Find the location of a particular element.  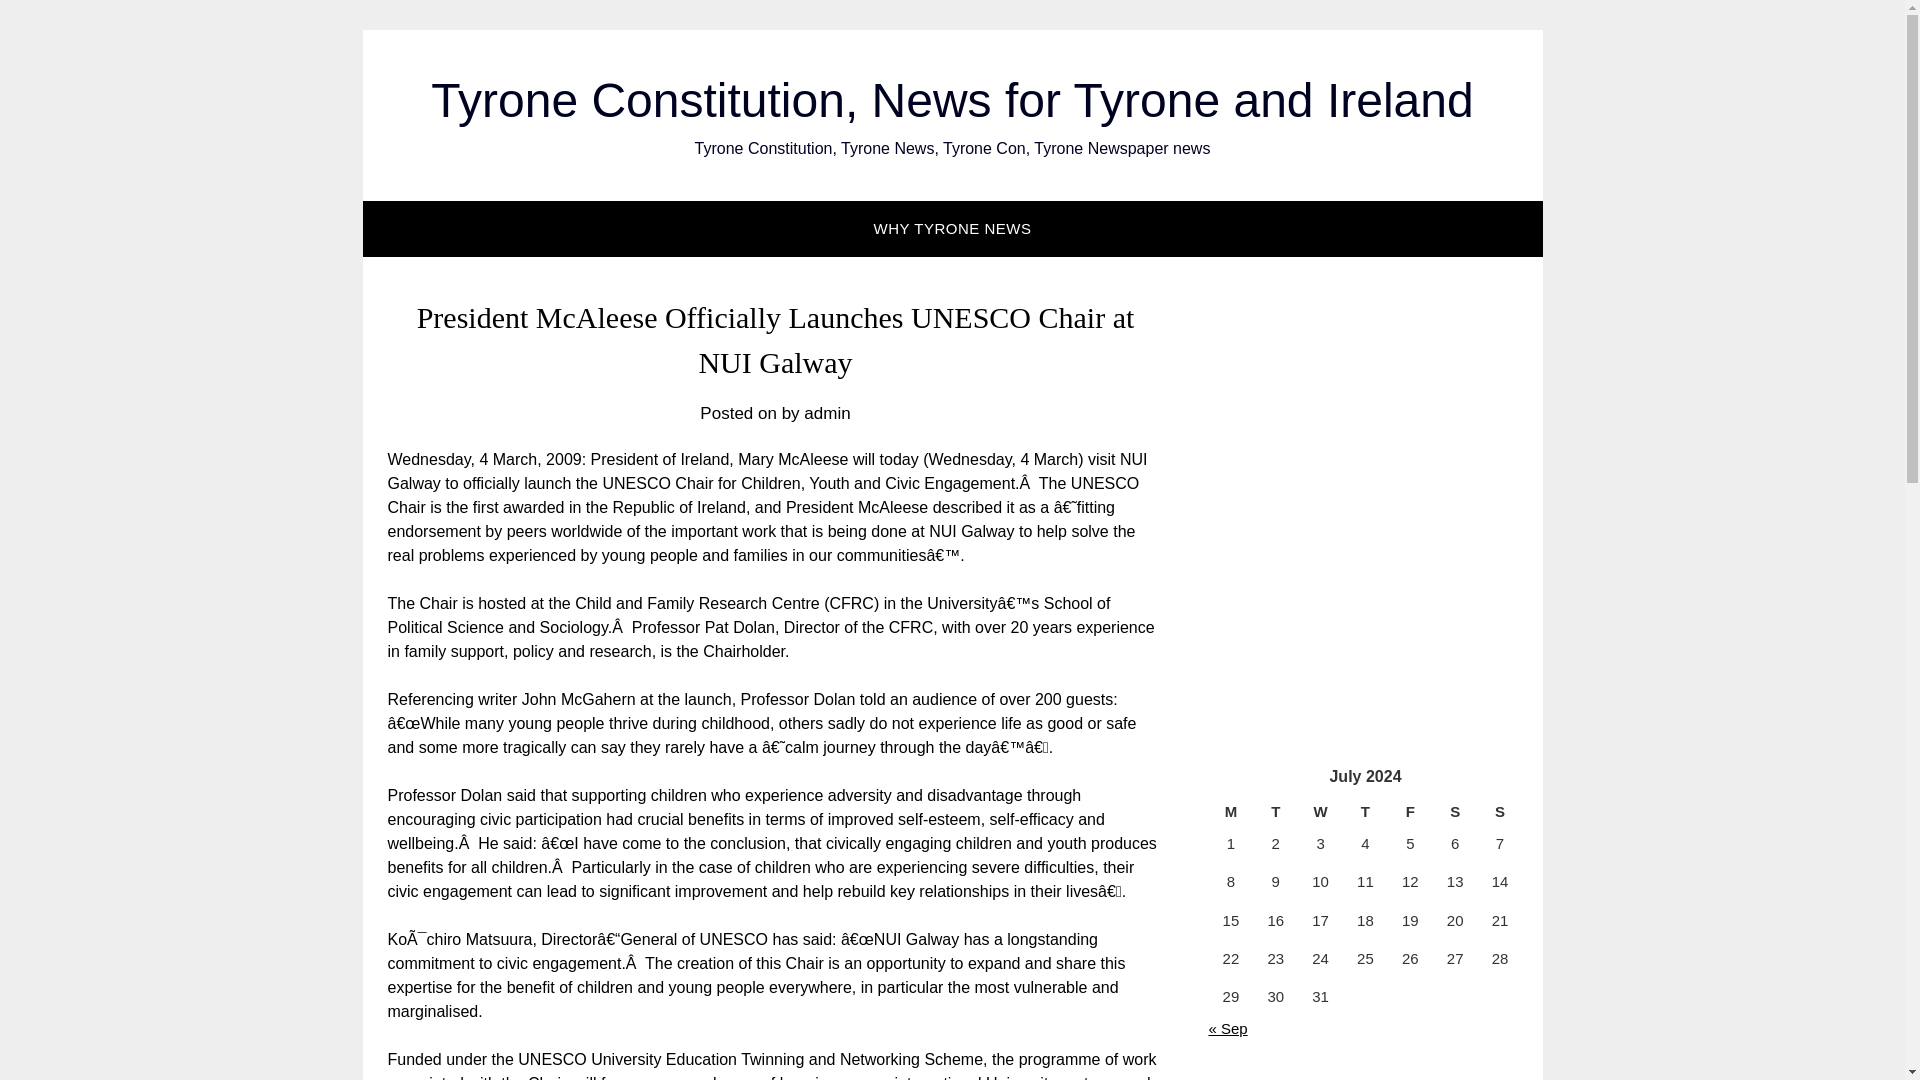

Monday is located at coordinates (1230, 812).